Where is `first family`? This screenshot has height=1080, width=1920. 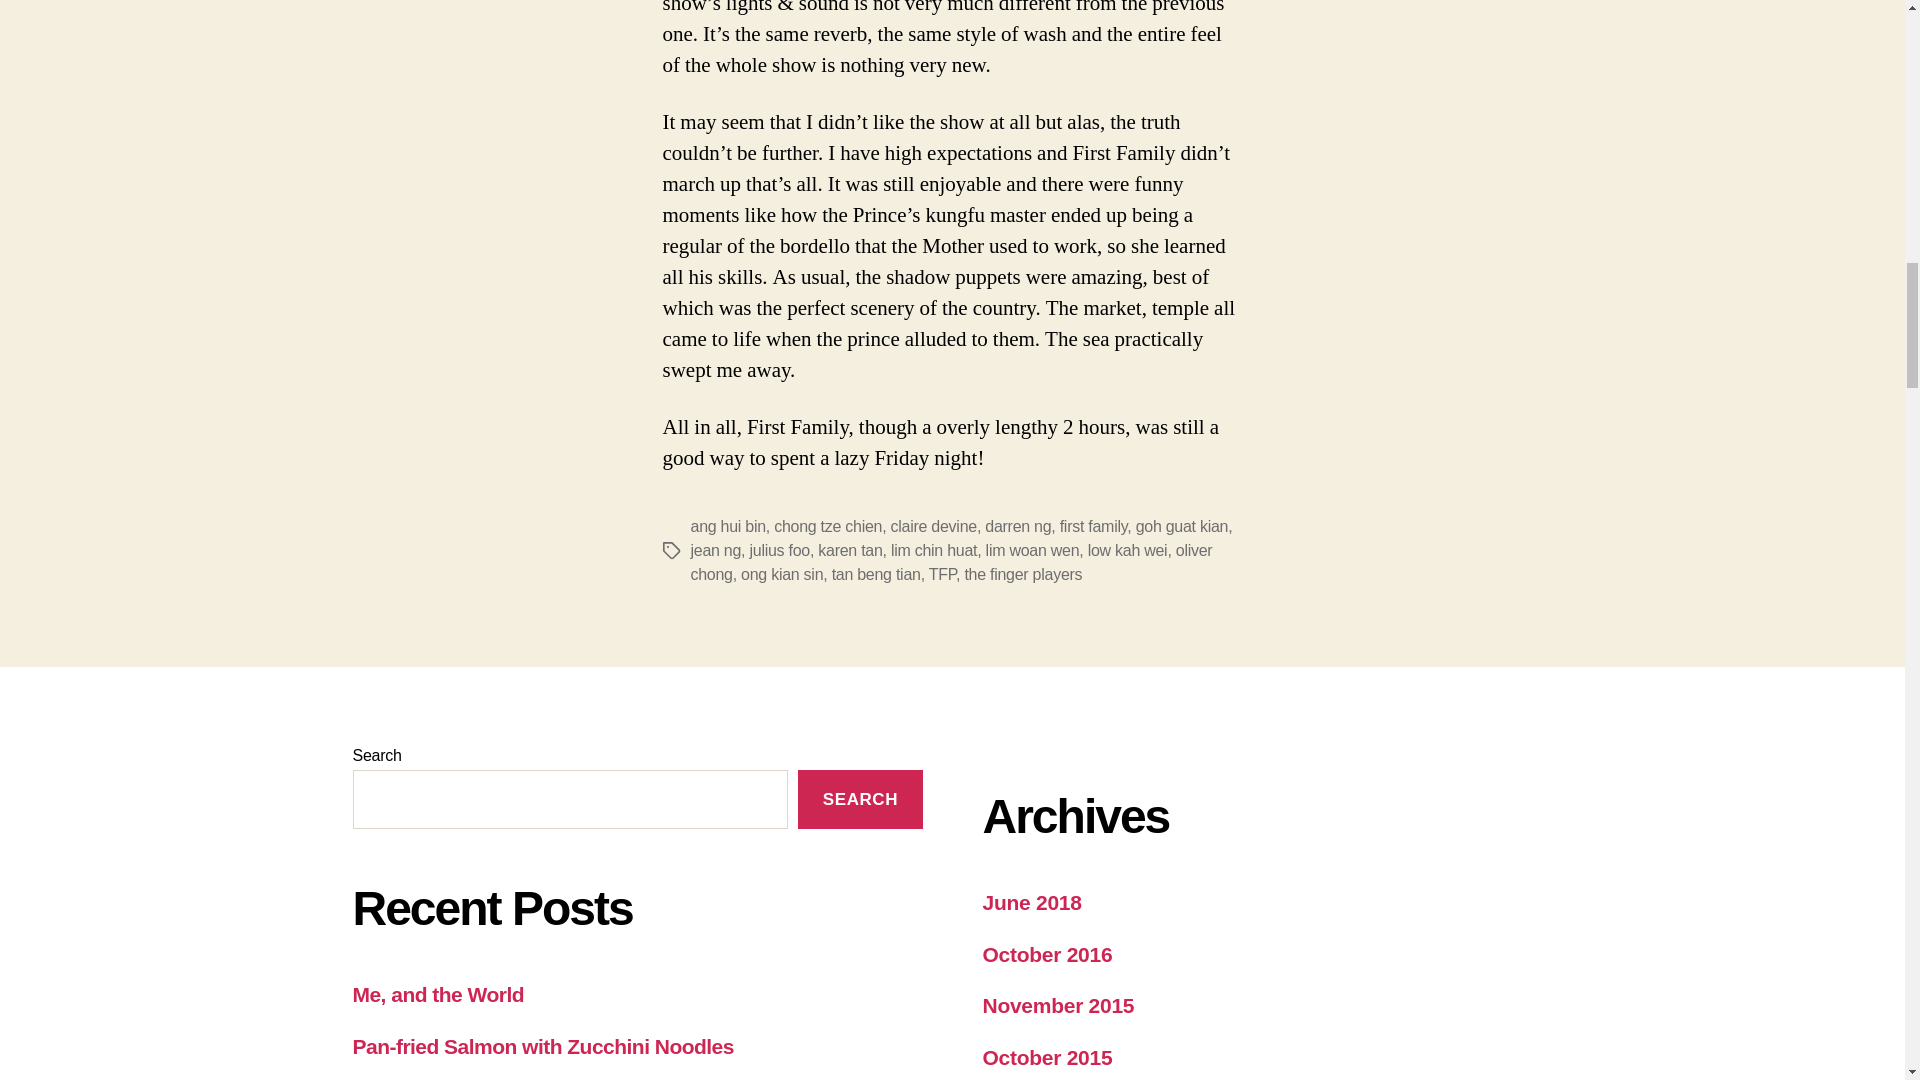 first family is located at coordinates (1094, 526).